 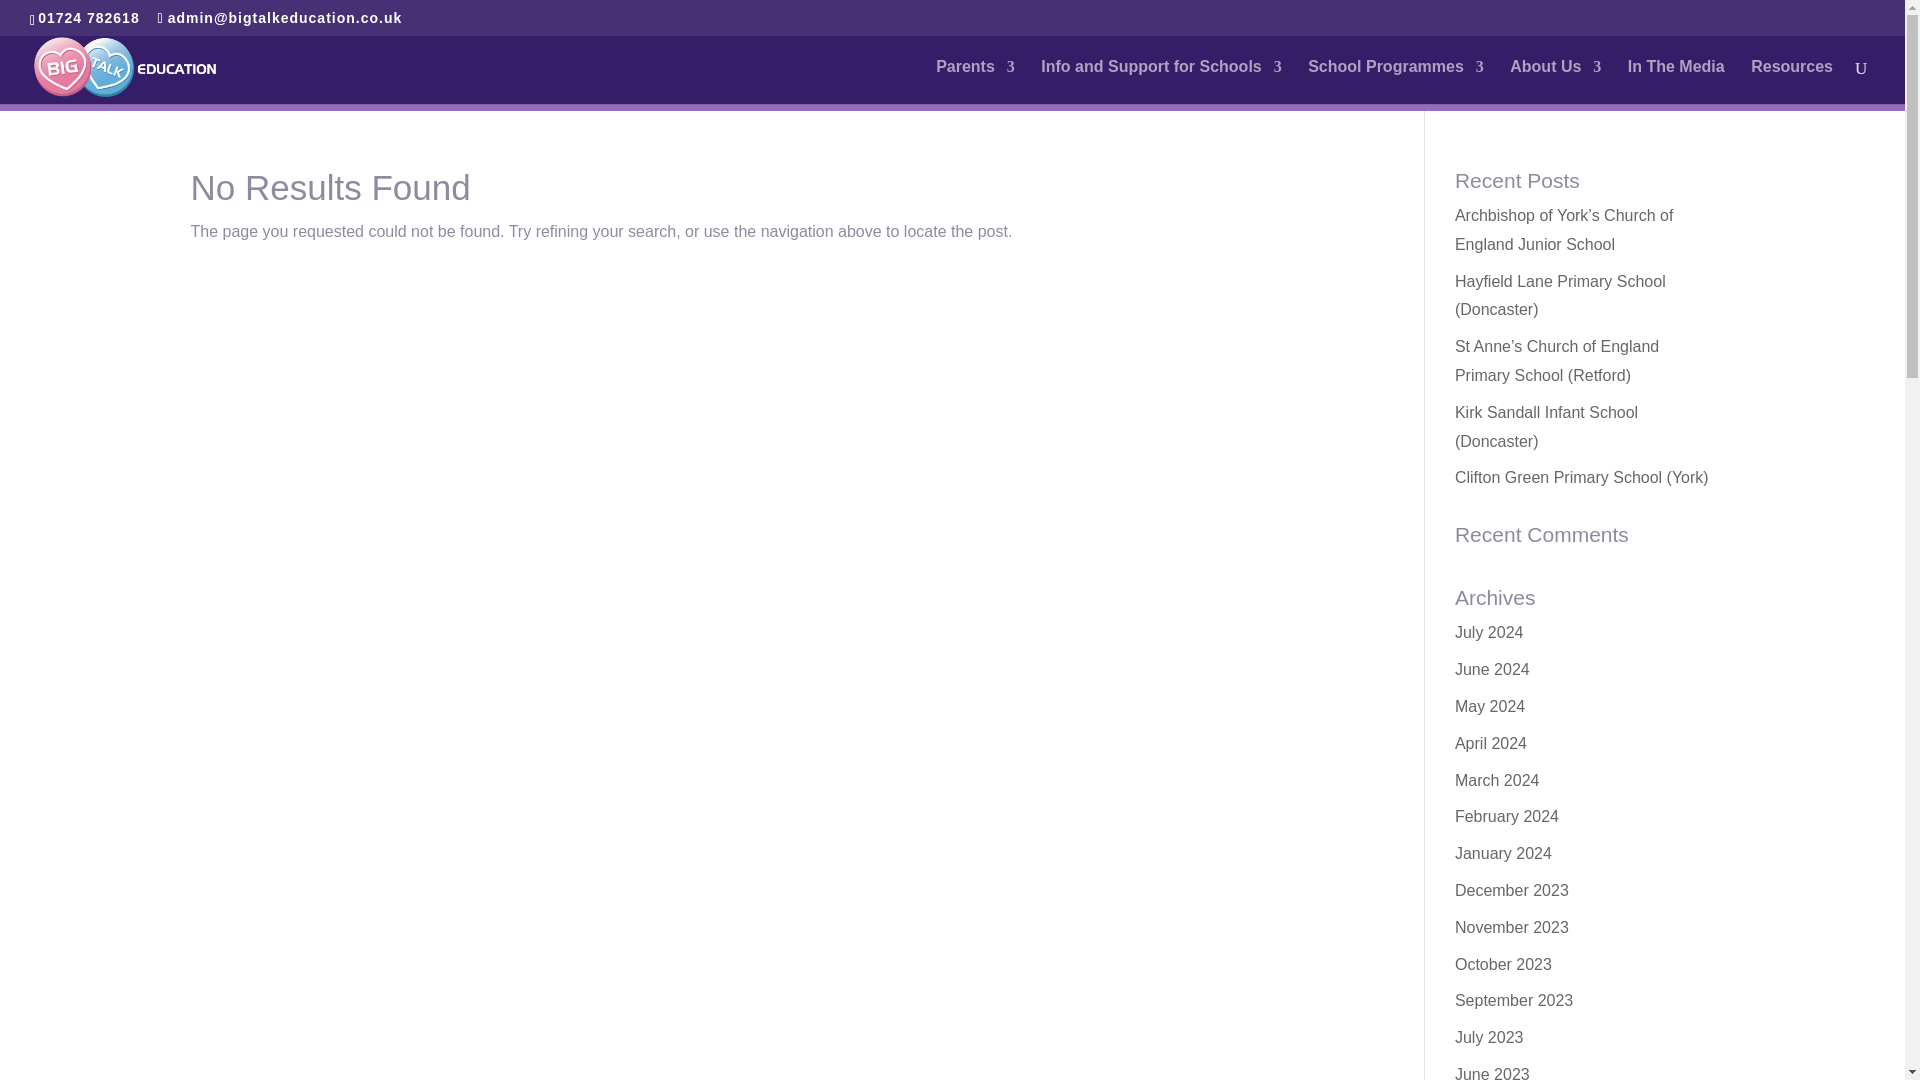 I want to click on Parents, so click(x=976, y=82).